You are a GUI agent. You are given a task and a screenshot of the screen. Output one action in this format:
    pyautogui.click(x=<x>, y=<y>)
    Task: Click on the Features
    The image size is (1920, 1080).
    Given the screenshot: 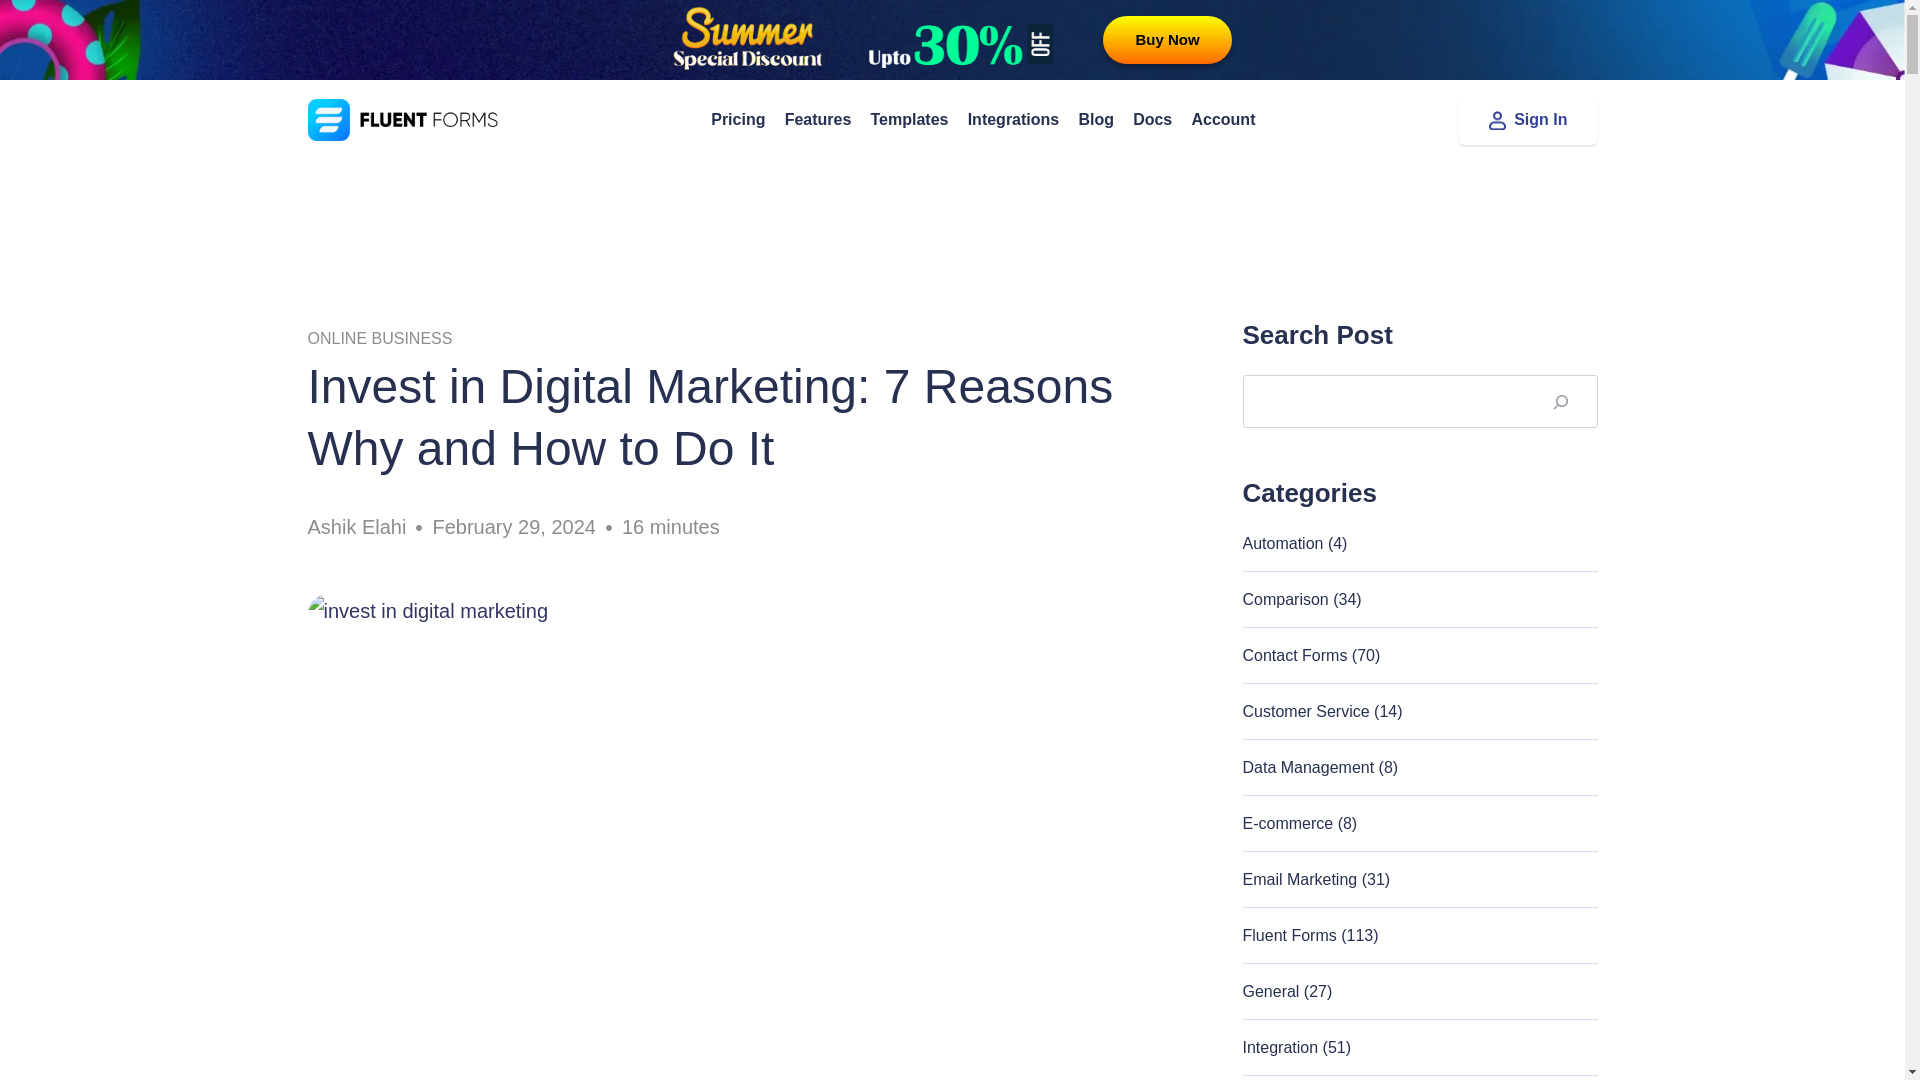 What is the action you would take?
    pyautogui.click(x=818, y=119)
    